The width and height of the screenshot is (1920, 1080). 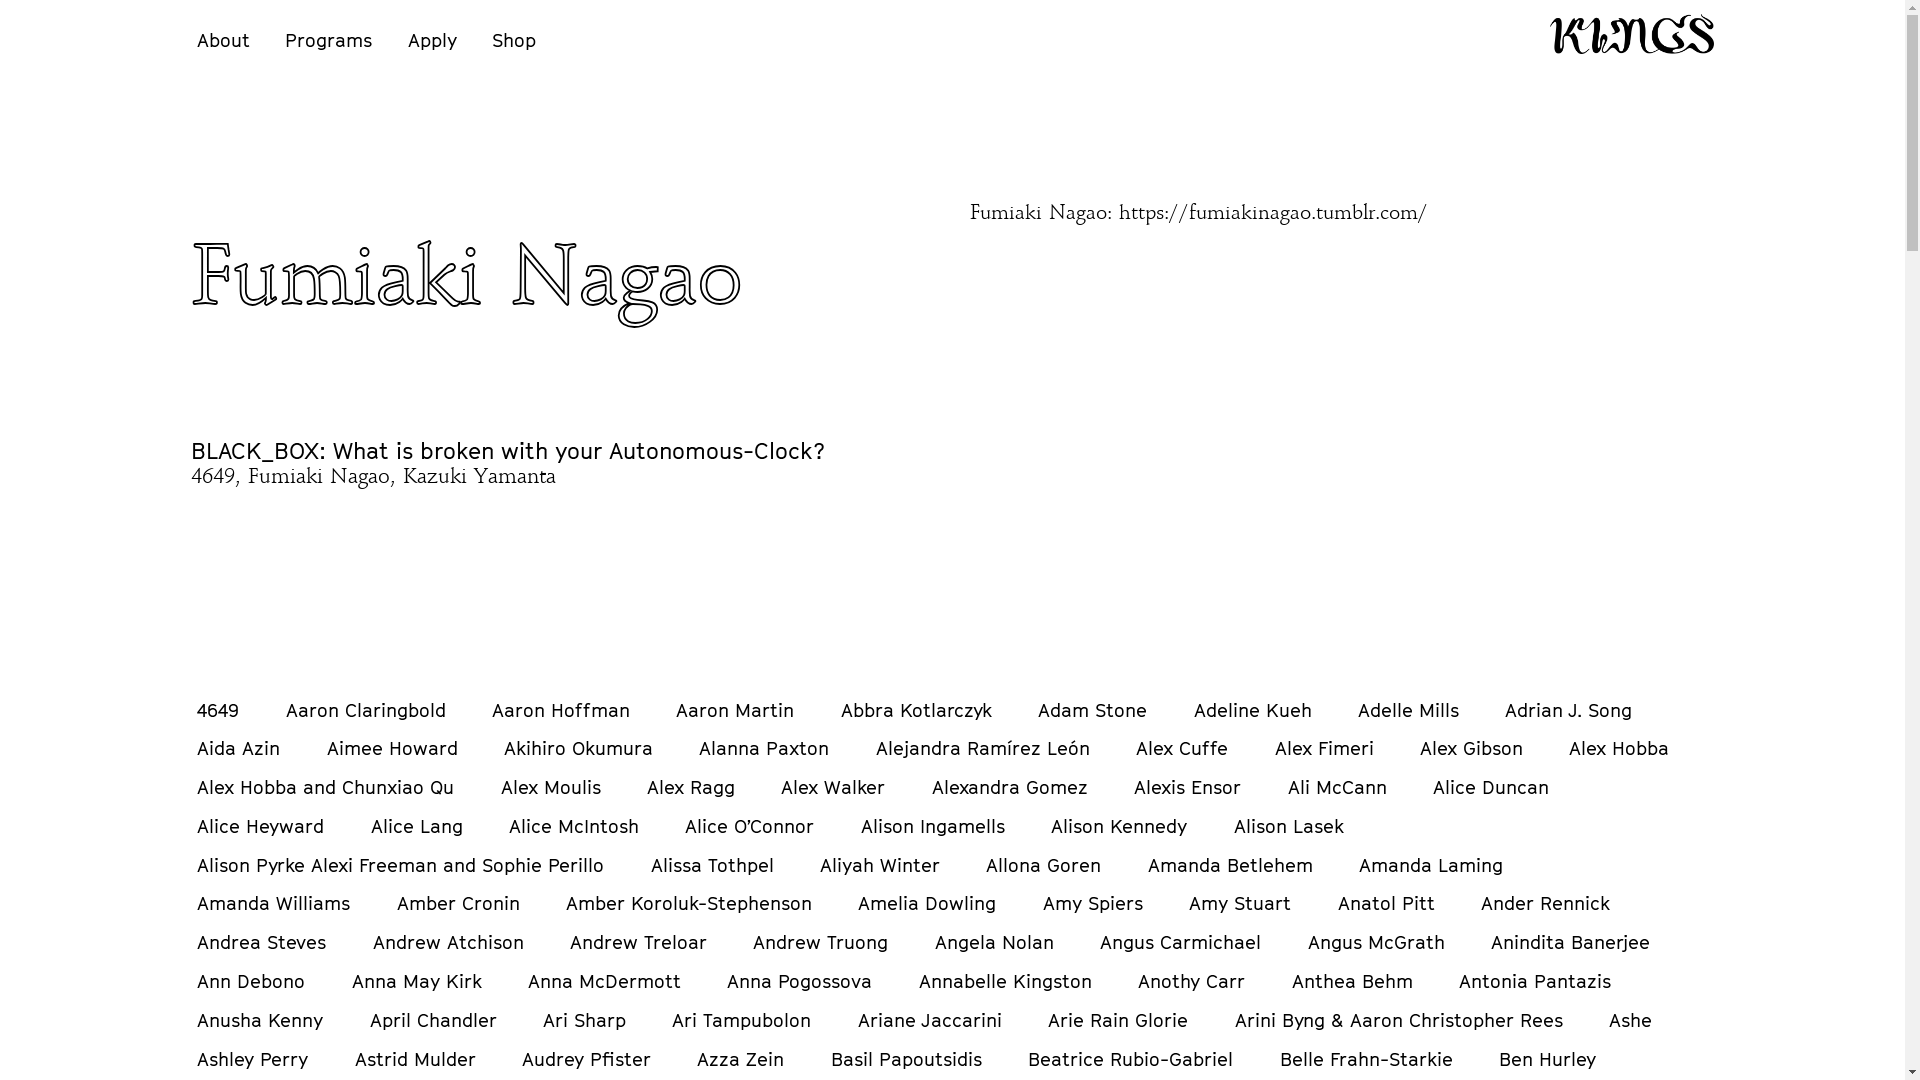 What do you see at coordinates (1630, 1020) in the screenshot?
I see `Ashe` at bounding box center [1630, 1020].